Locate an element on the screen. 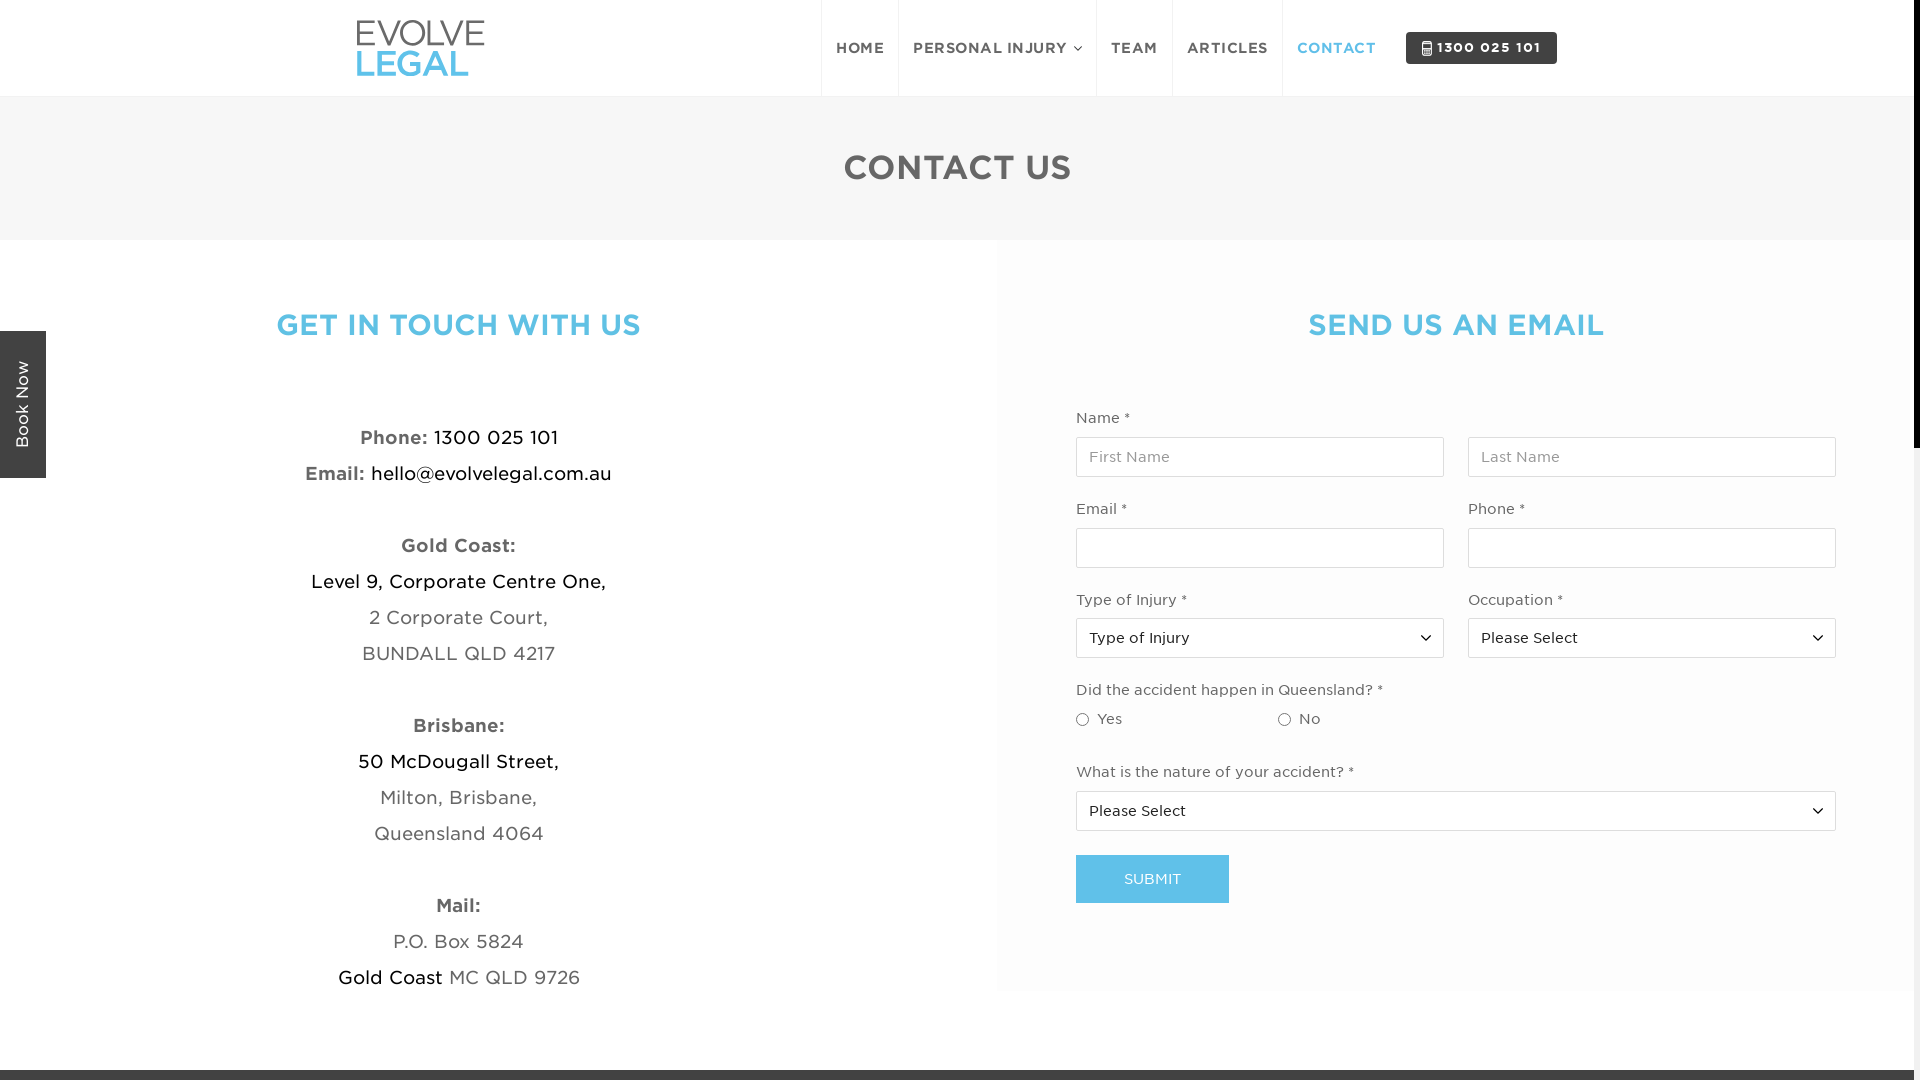 The height and width of the screenshot is (1080, 1920). SUBMIT is located at coordinates (1152, 879).